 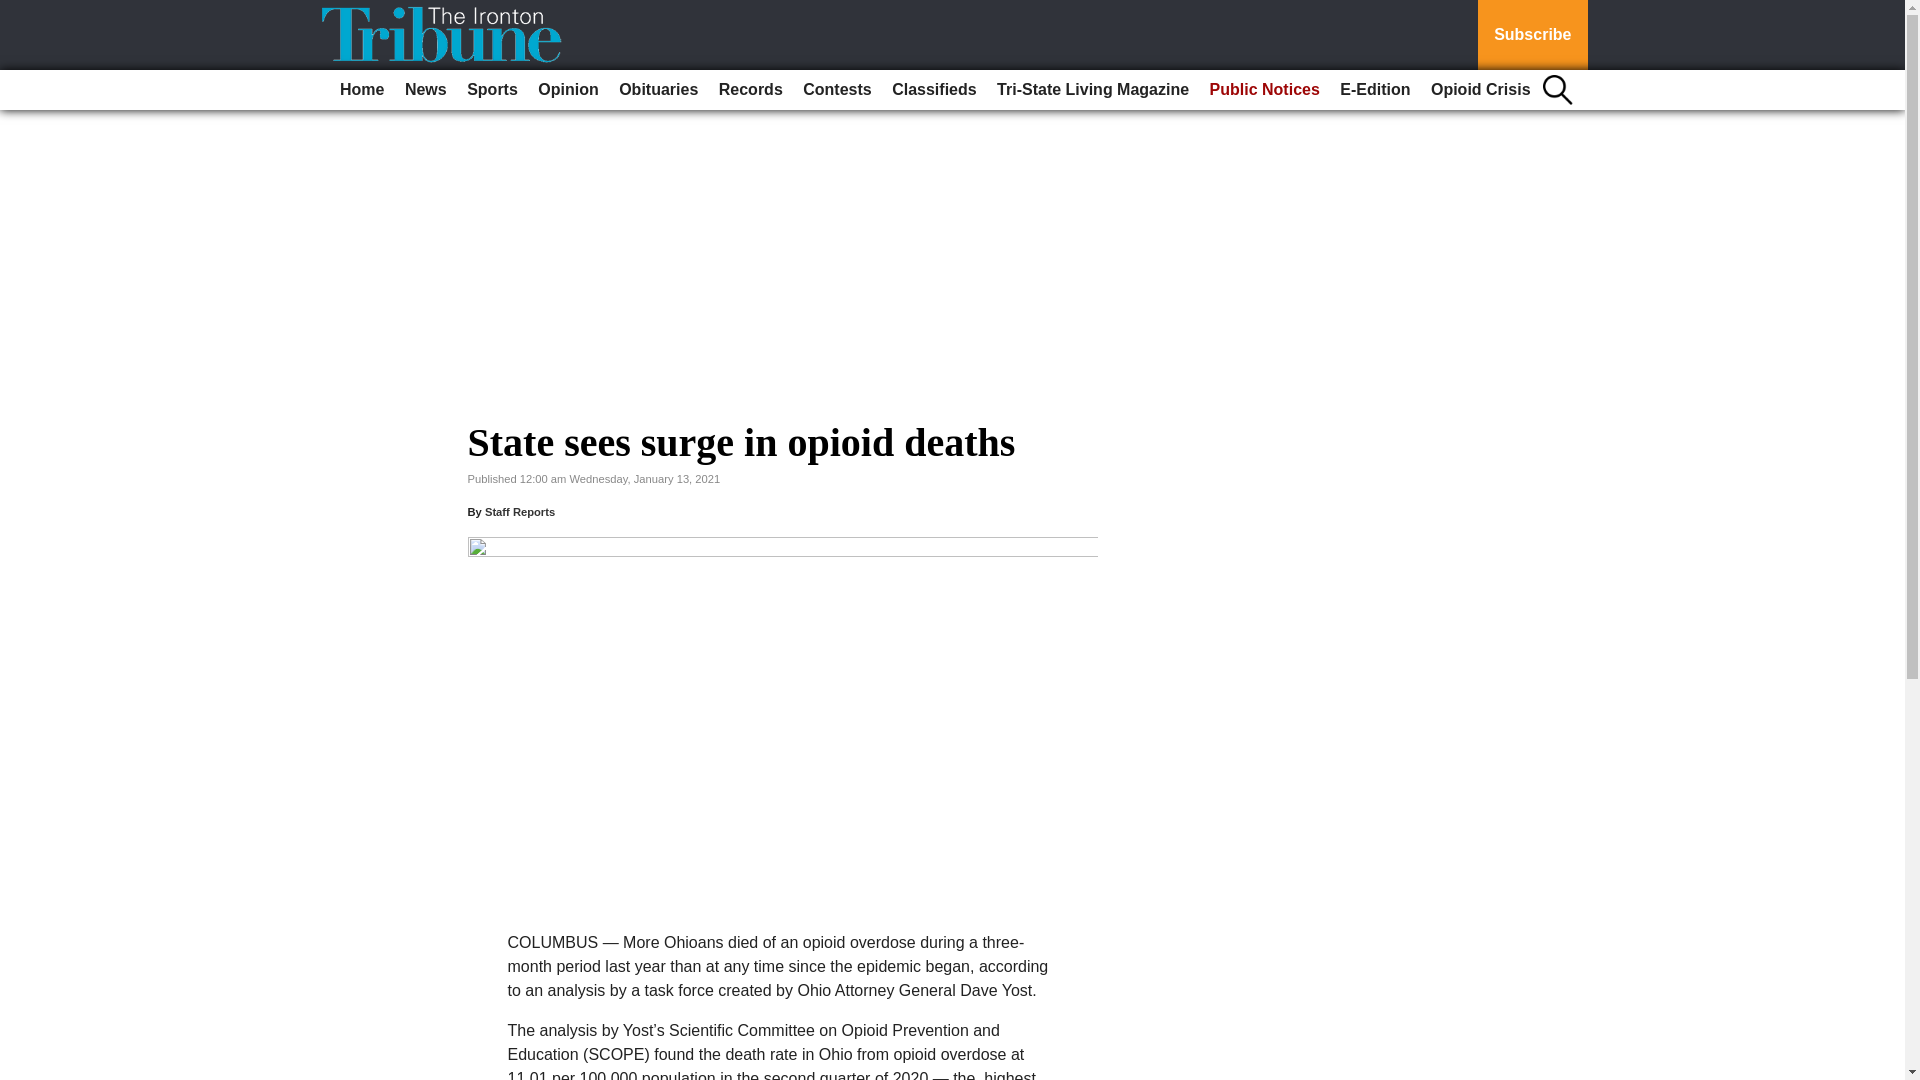 What do you see at coordinates (1532, 35) in the screenshot?
I see `Subscribe` at bounding box center [1532, 35].